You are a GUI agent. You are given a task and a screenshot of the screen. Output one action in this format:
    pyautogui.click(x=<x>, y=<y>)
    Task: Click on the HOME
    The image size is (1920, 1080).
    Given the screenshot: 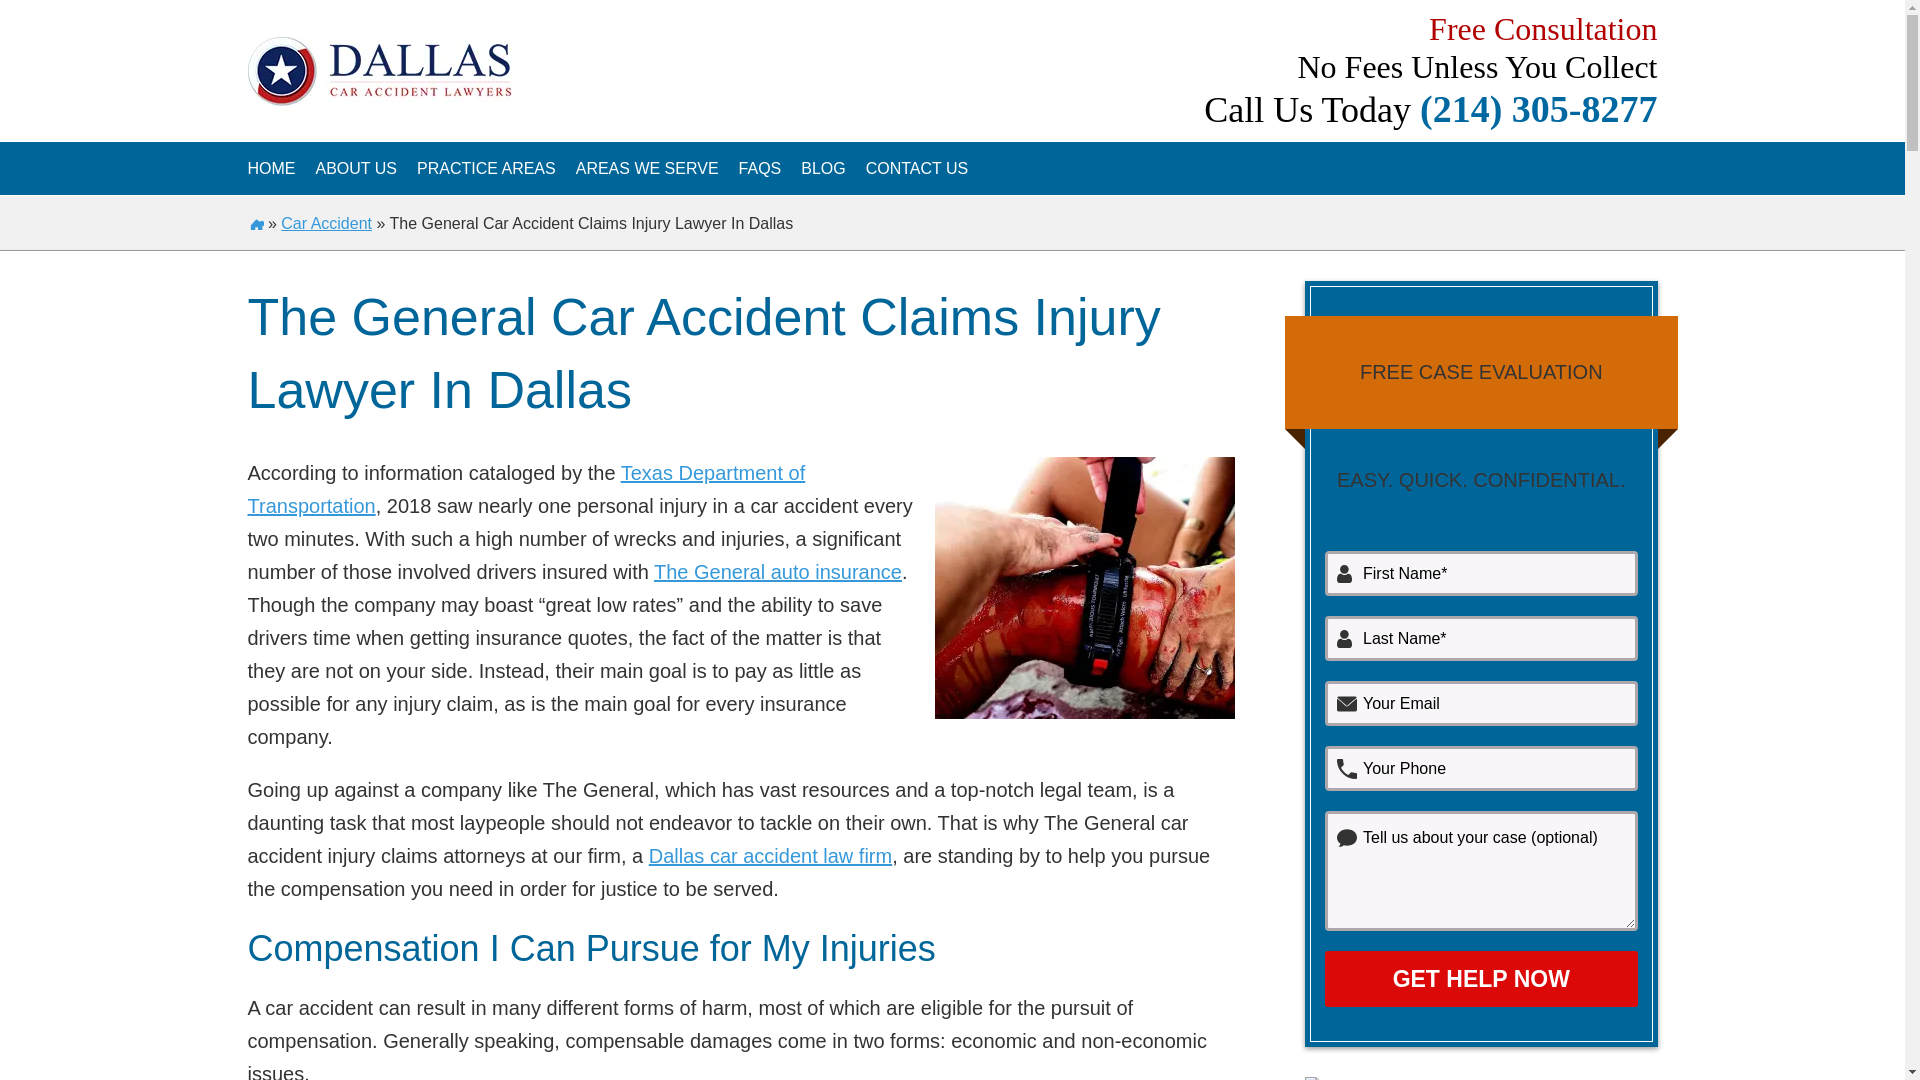 What is the action you would take?
    pyautogui.click(x=271, y=168)
    